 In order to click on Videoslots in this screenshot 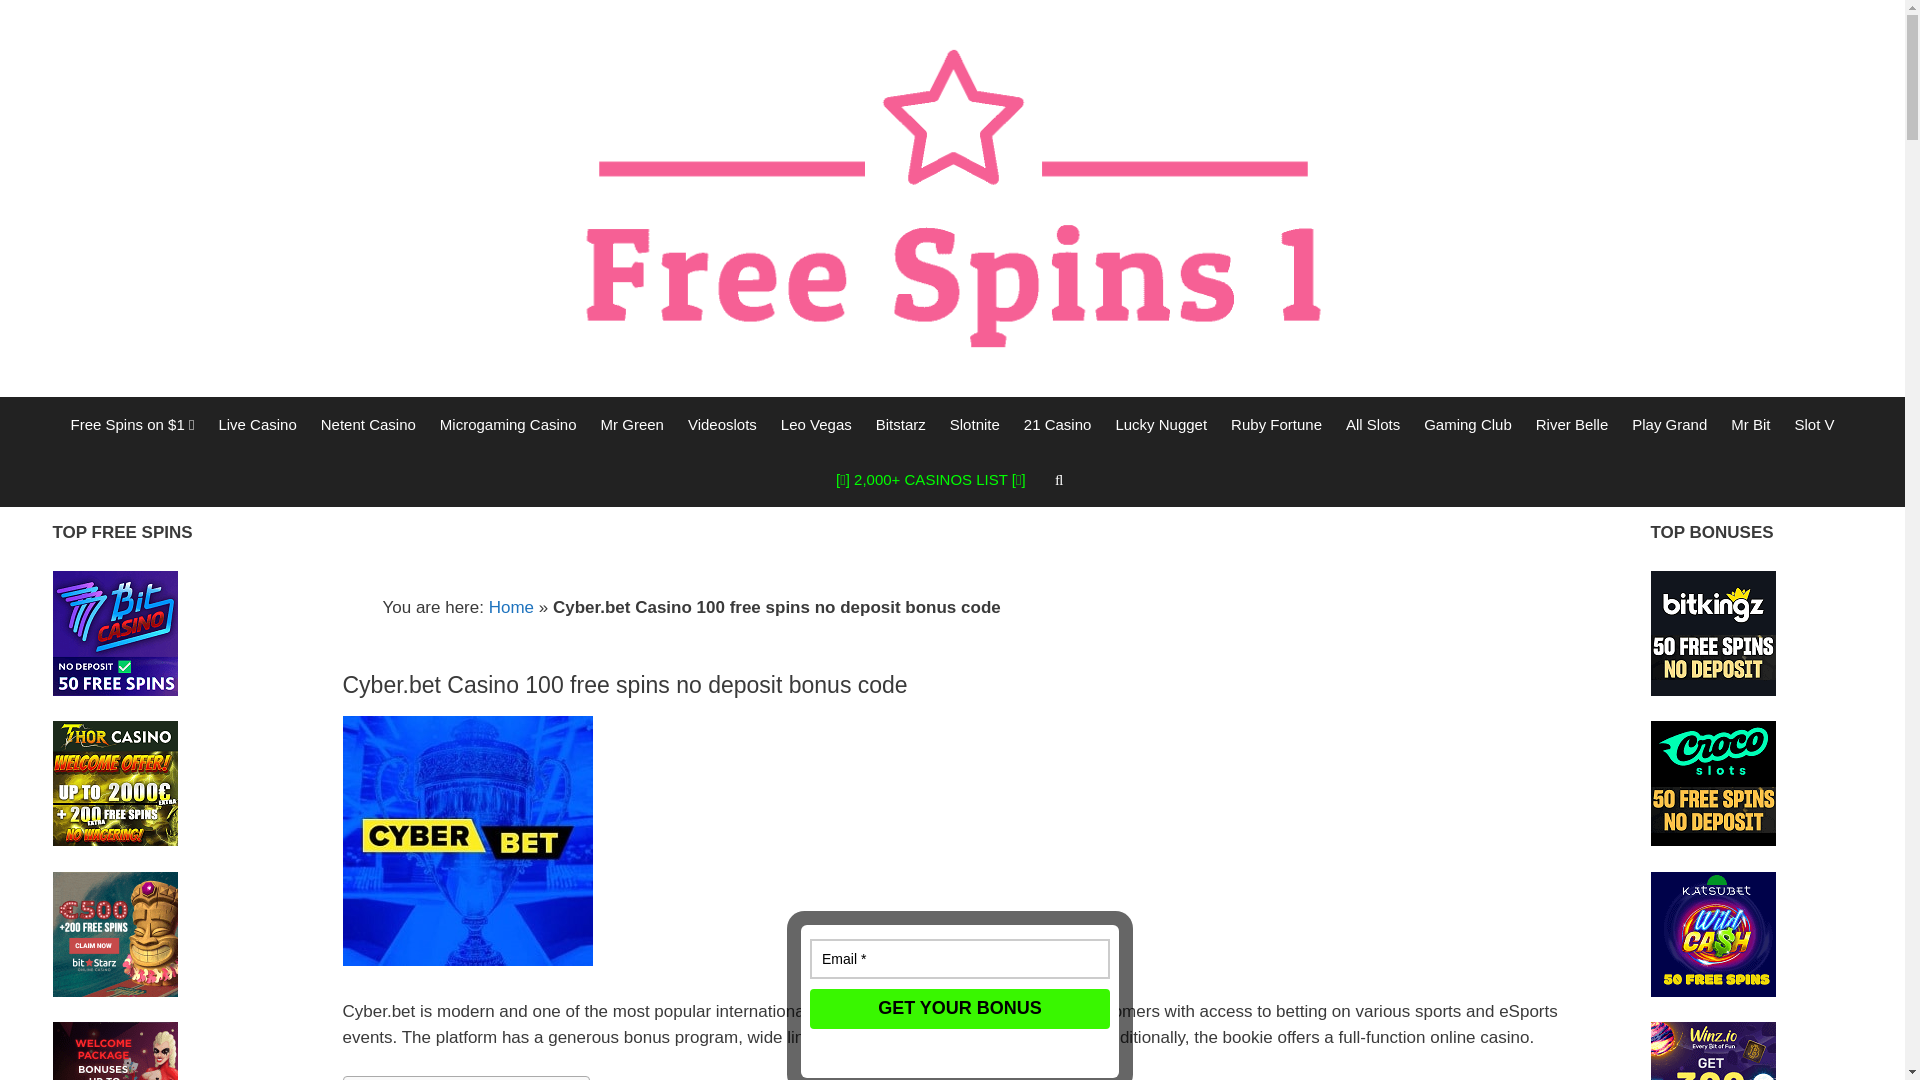, I will do `click(722, 424)`.